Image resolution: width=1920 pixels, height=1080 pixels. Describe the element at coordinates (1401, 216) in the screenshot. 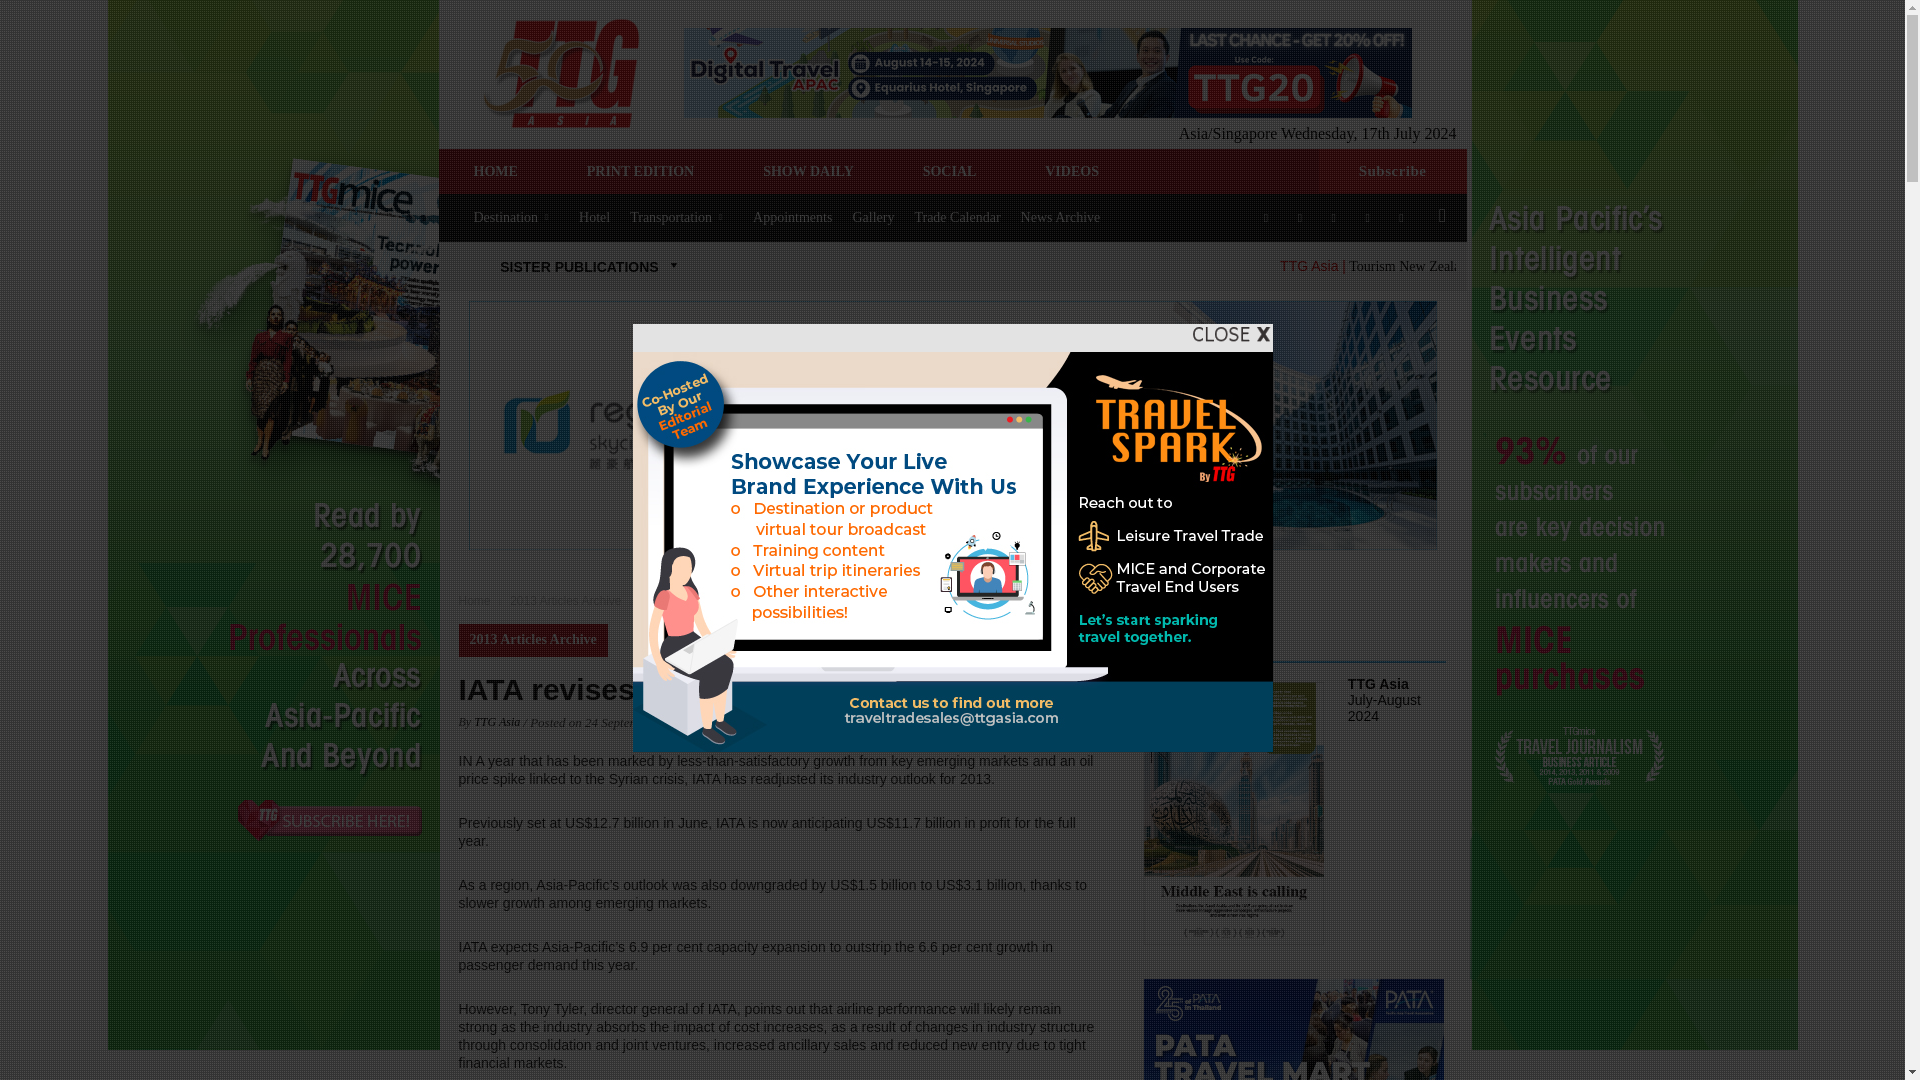

I see `Twitter` at that location.